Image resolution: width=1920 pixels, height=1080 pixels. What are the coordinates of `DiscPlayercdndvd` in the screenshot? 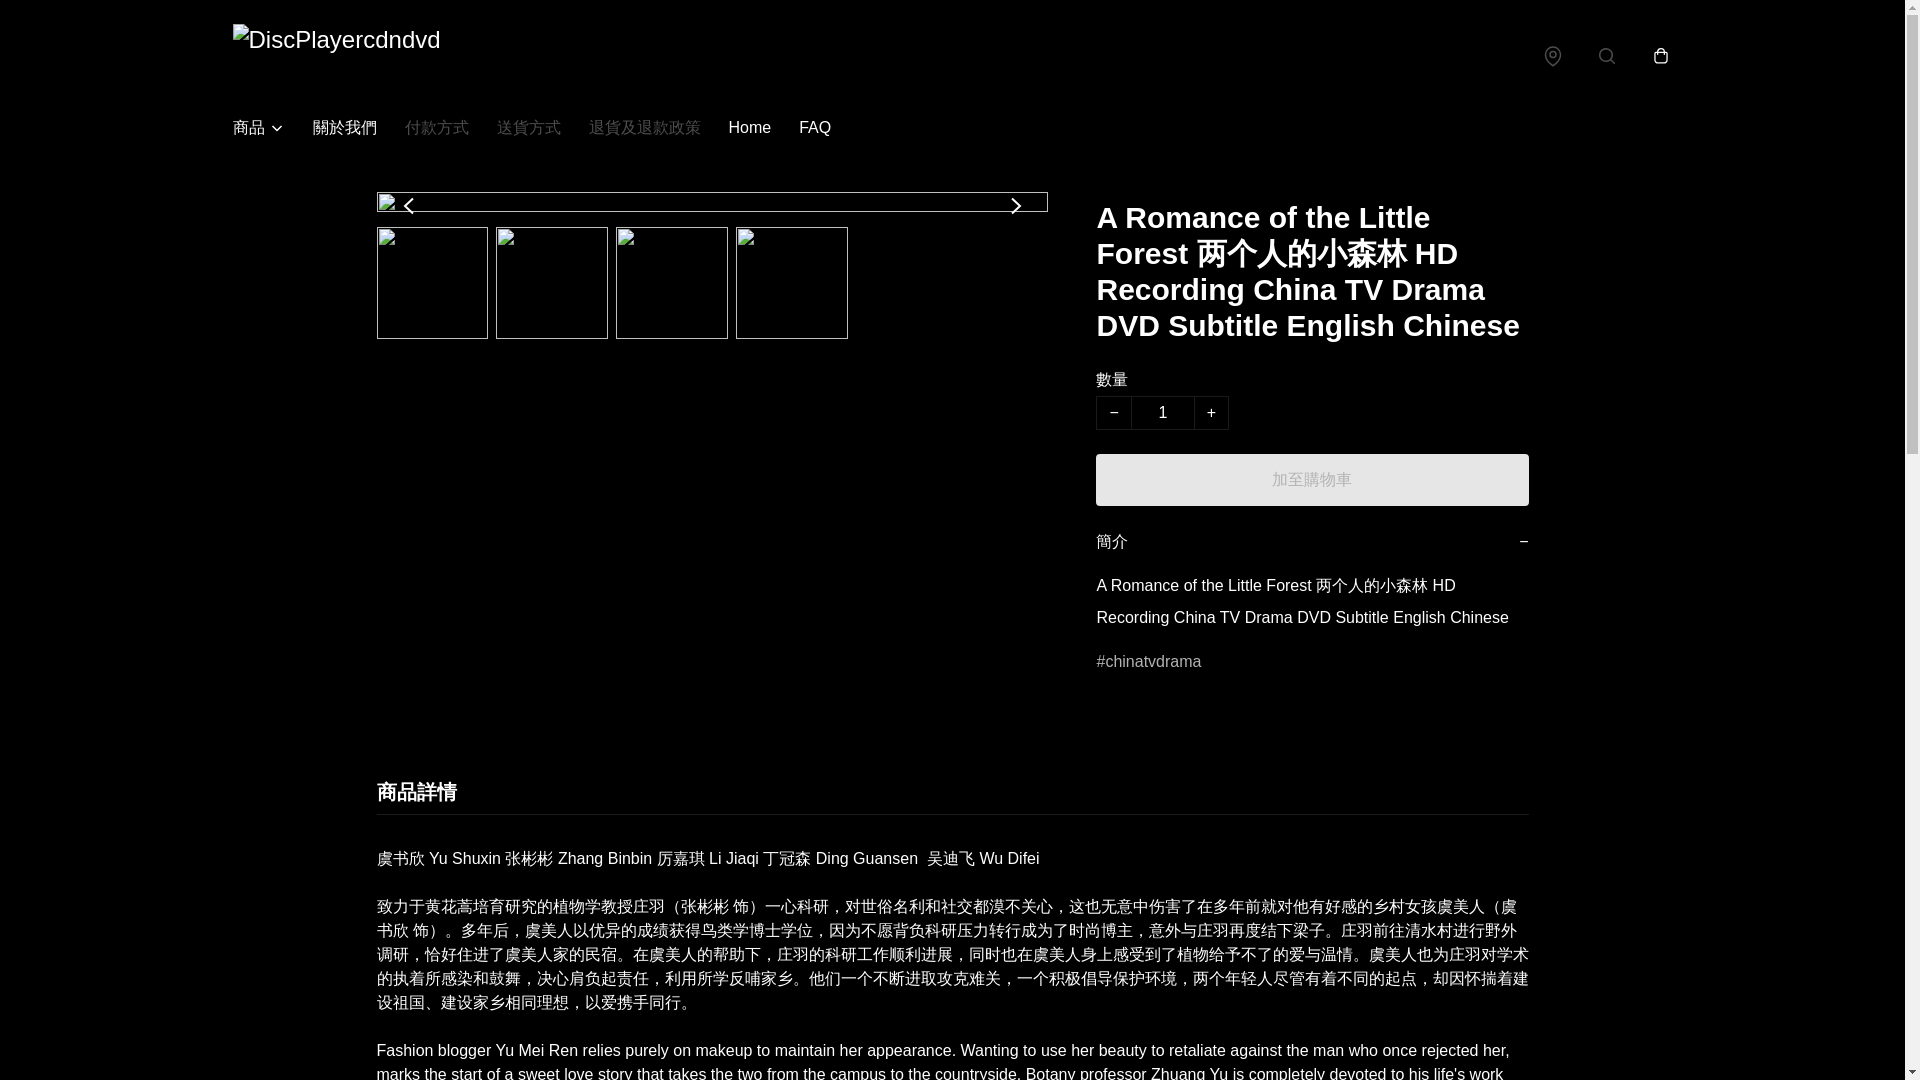 It's located at (336, 55).